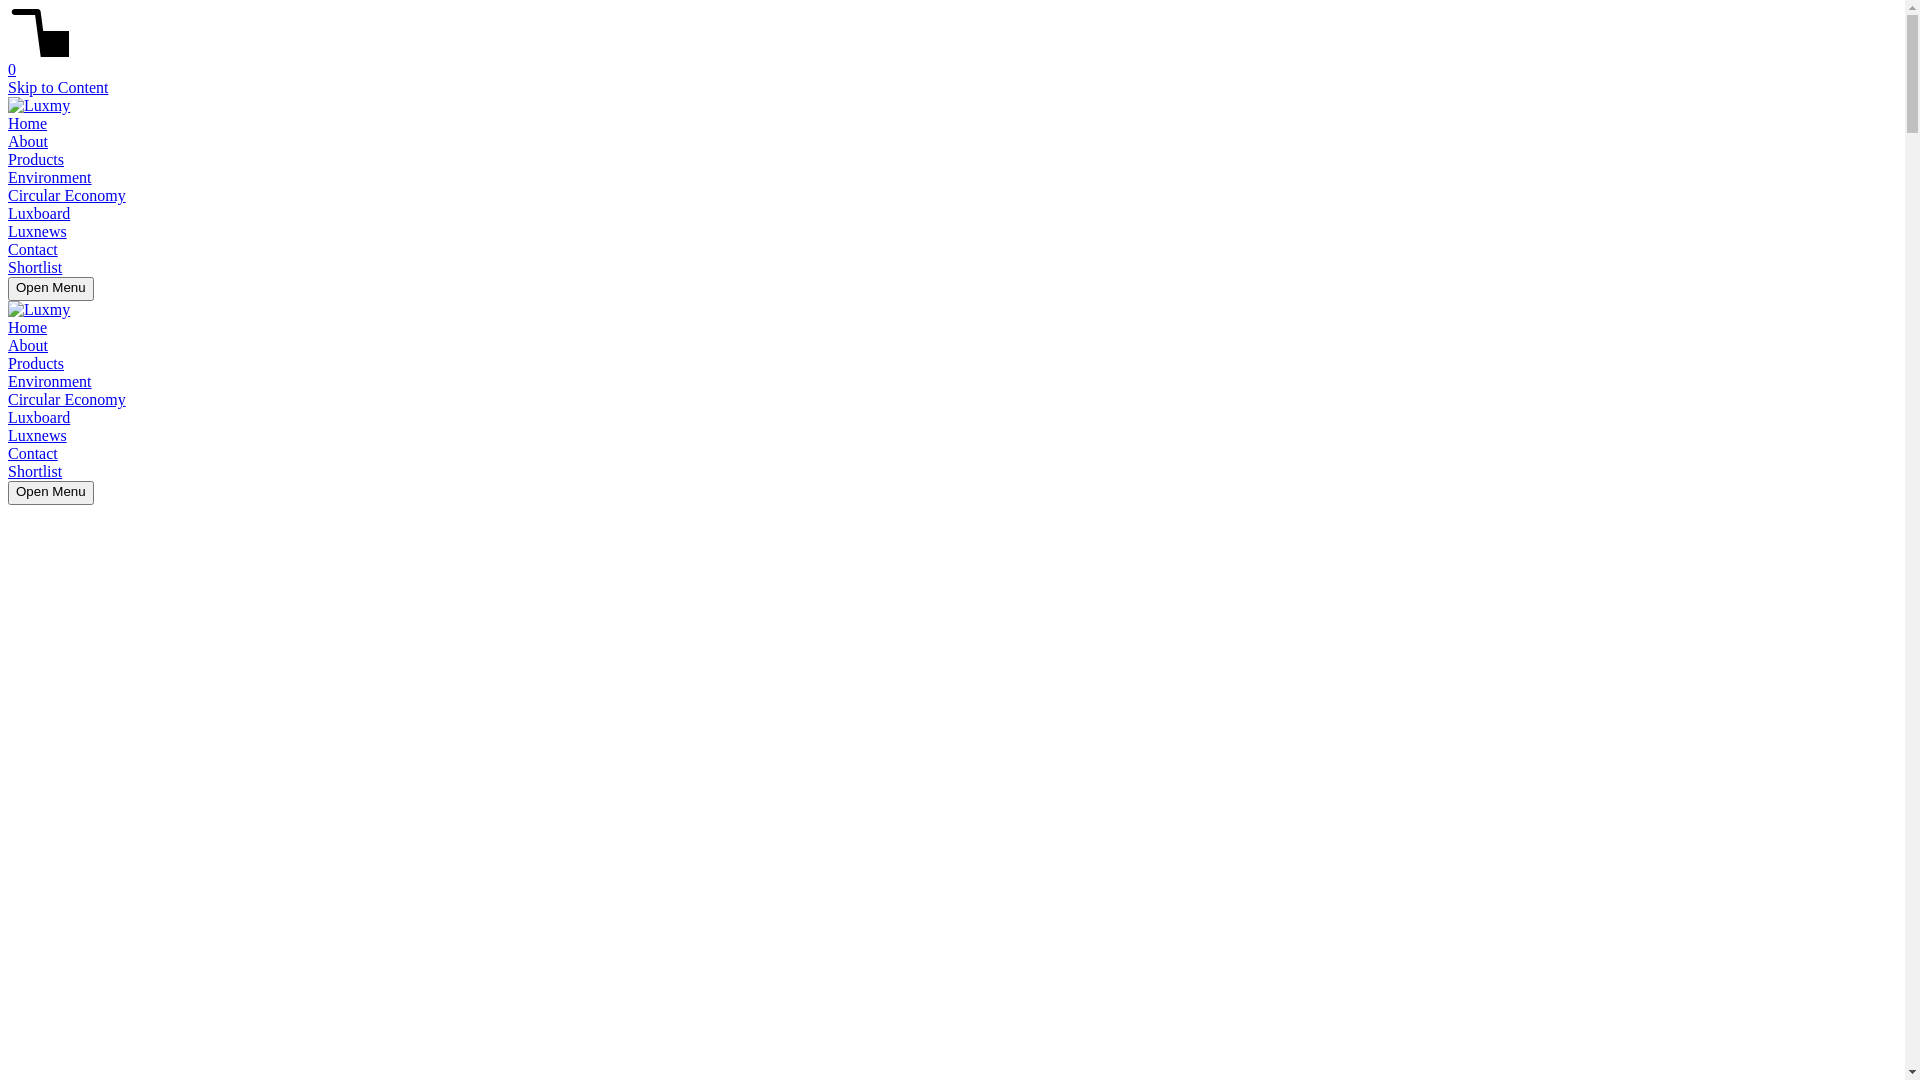 The height and width of the screenshot is (1080, 1920). I want to click on Luxboard, so click(39, 418).